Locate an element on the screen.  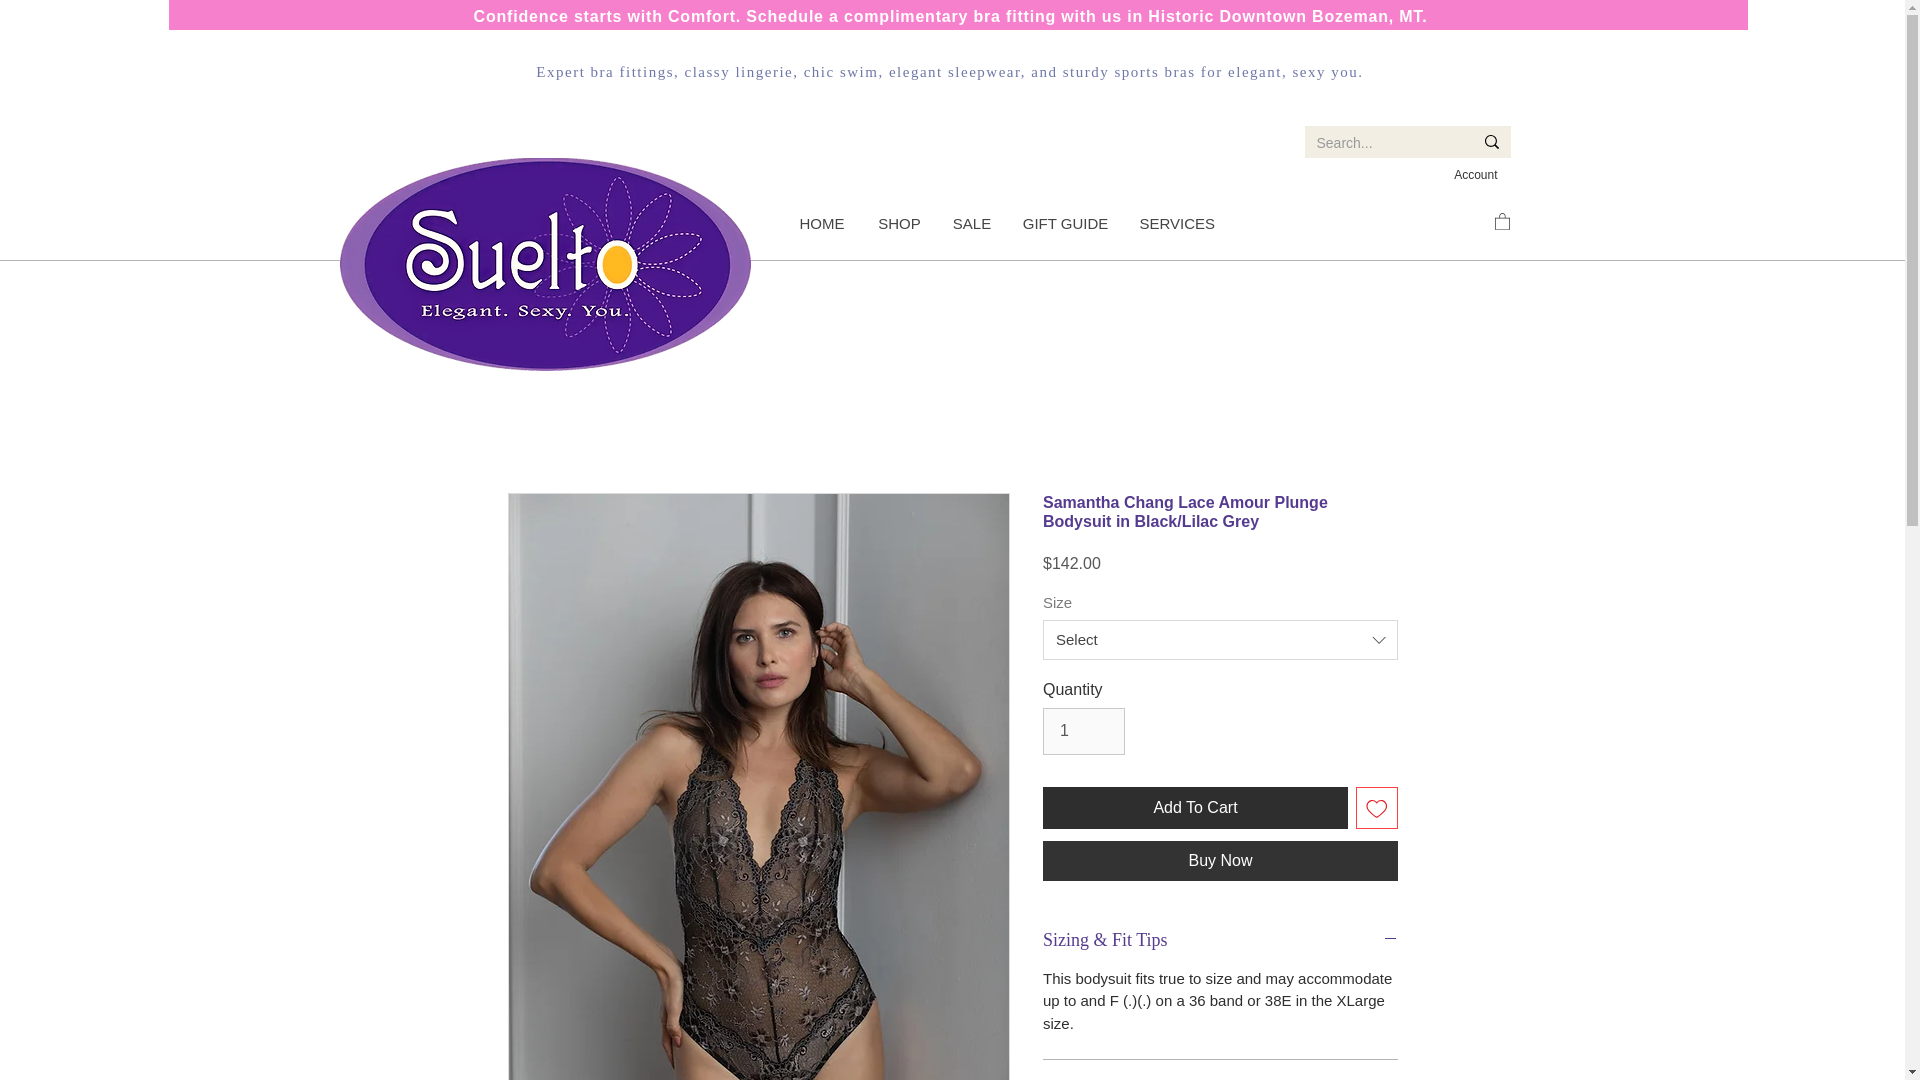
SERVICES is located at coordinates (1176, 224).